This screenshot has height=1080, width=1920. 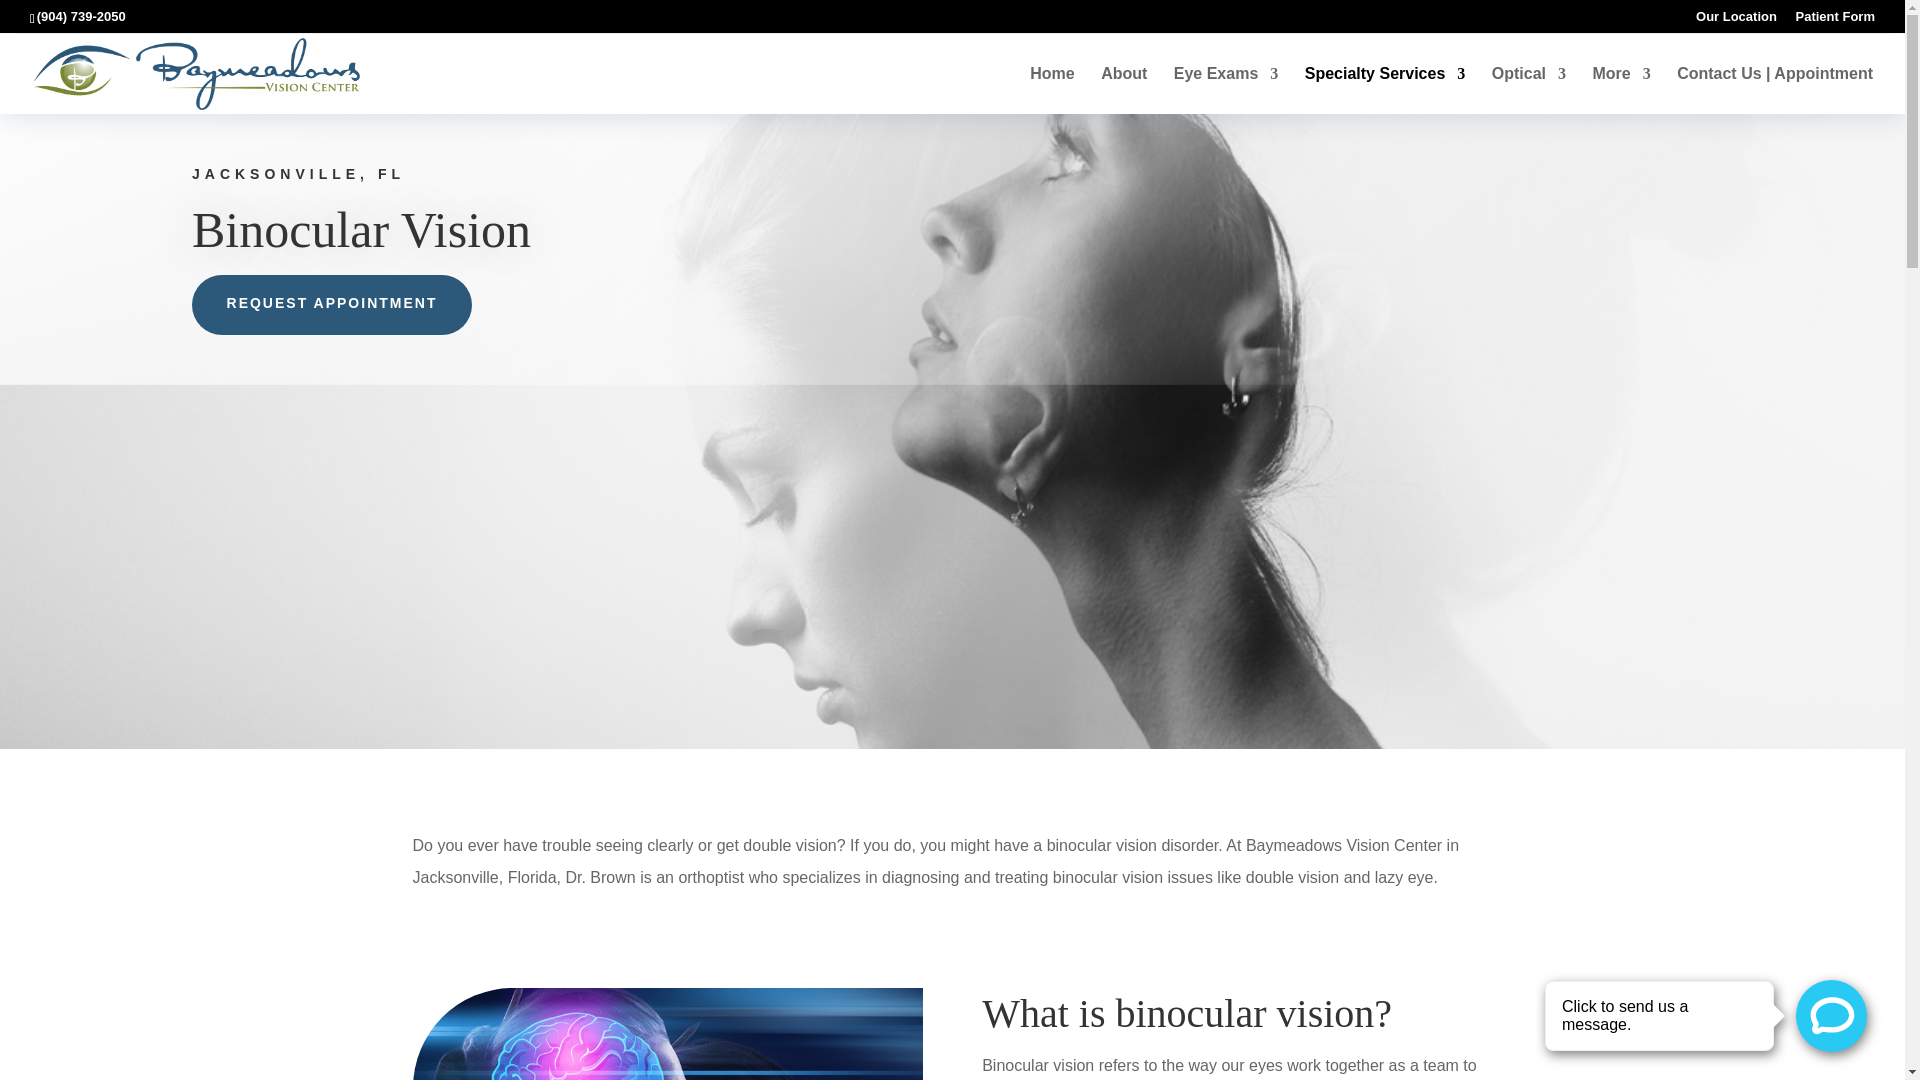 I want to click on Home, so click(x=1051, y=89).